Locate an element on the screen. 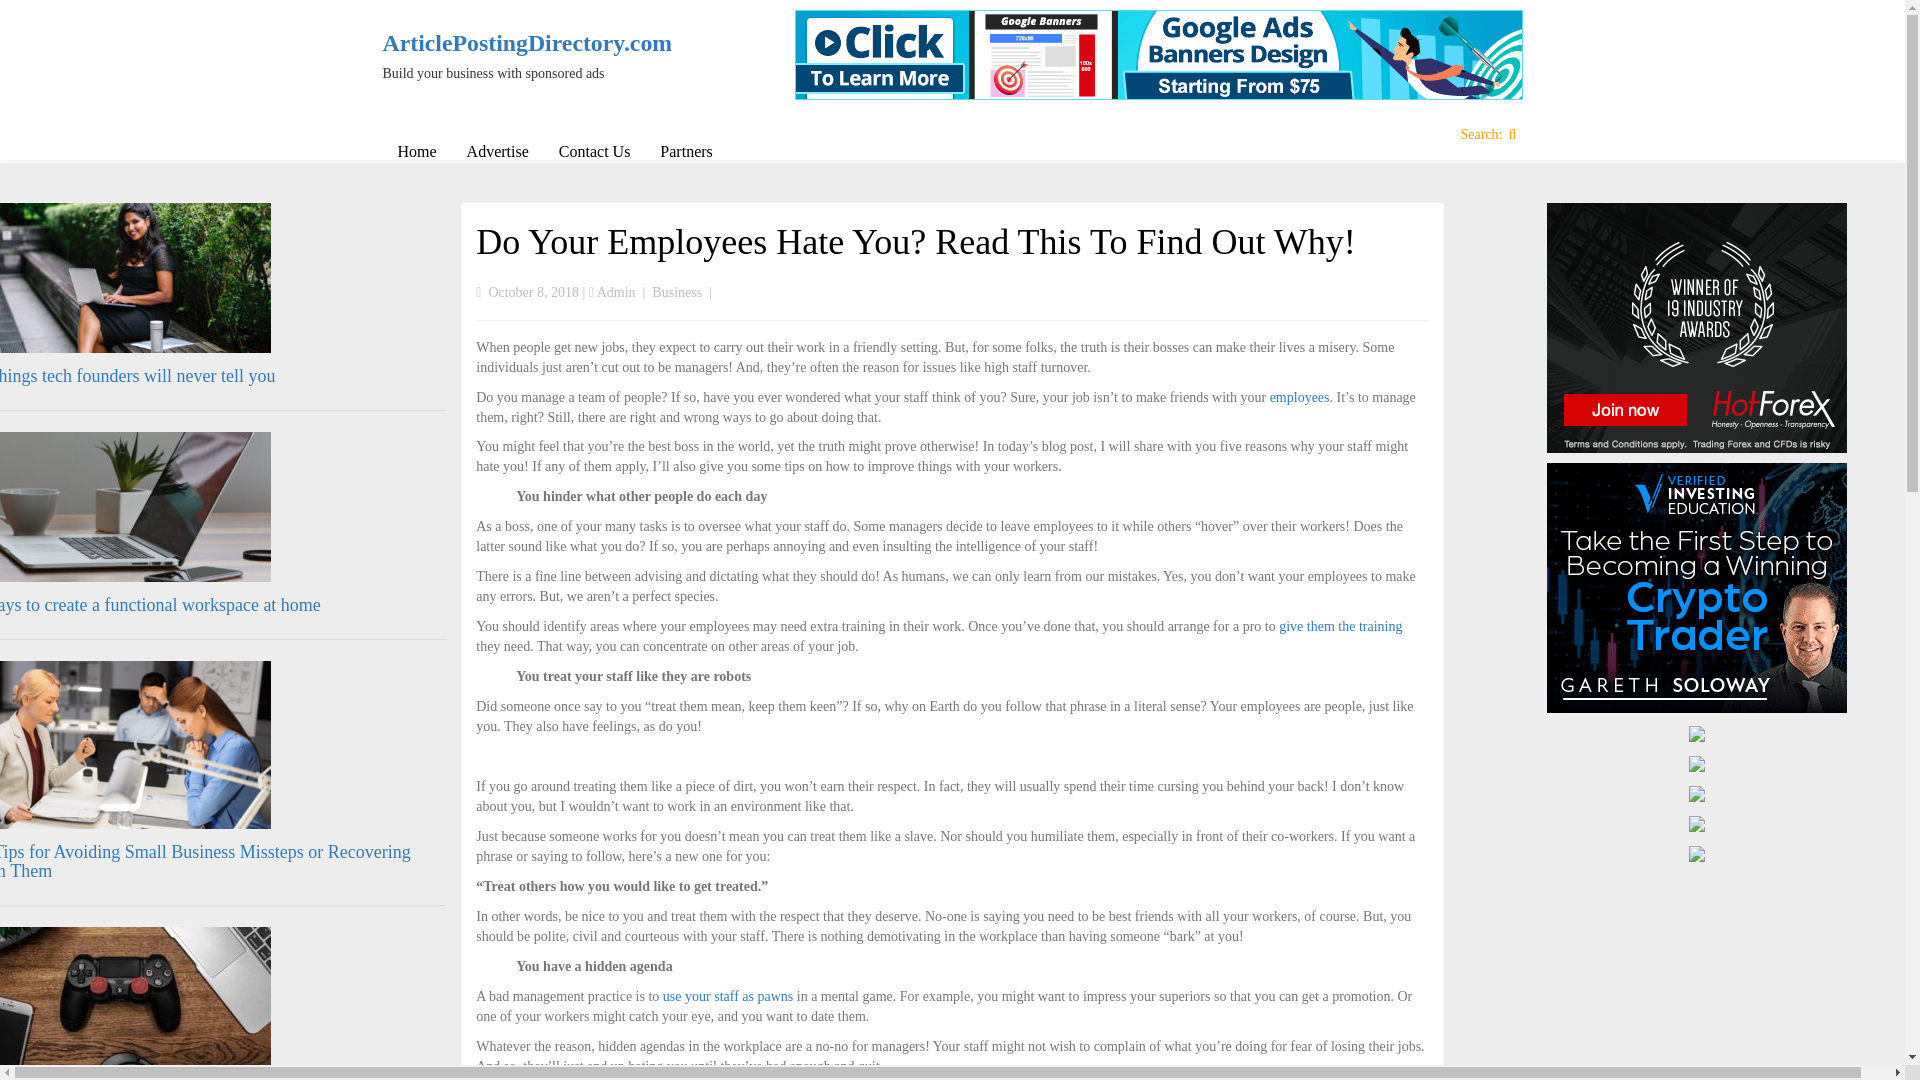 The image size is (1920, 1080). 10 things tech founders will never tell you is located at coordinates (137, 376).